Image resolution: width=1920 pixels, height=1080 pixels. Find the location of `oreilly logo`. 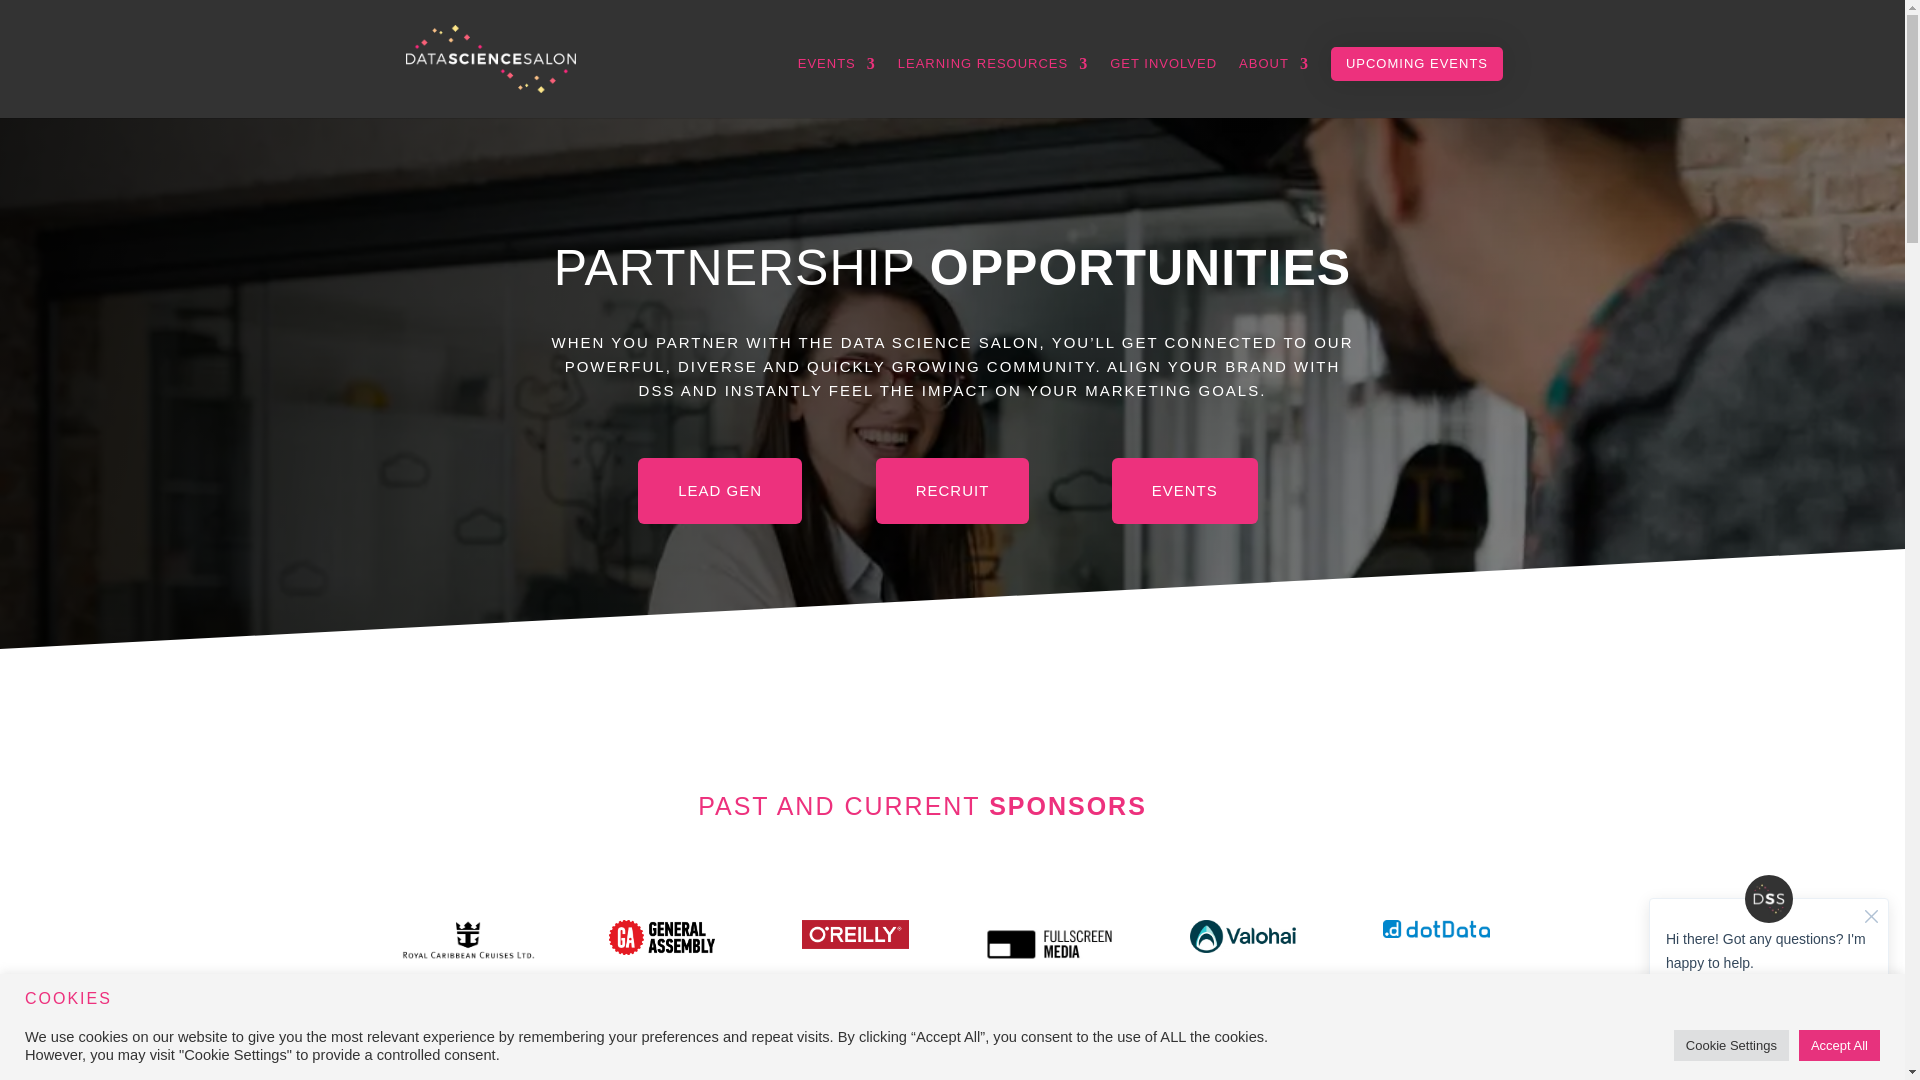

oreilly logo is located at coordinates (855, 935).